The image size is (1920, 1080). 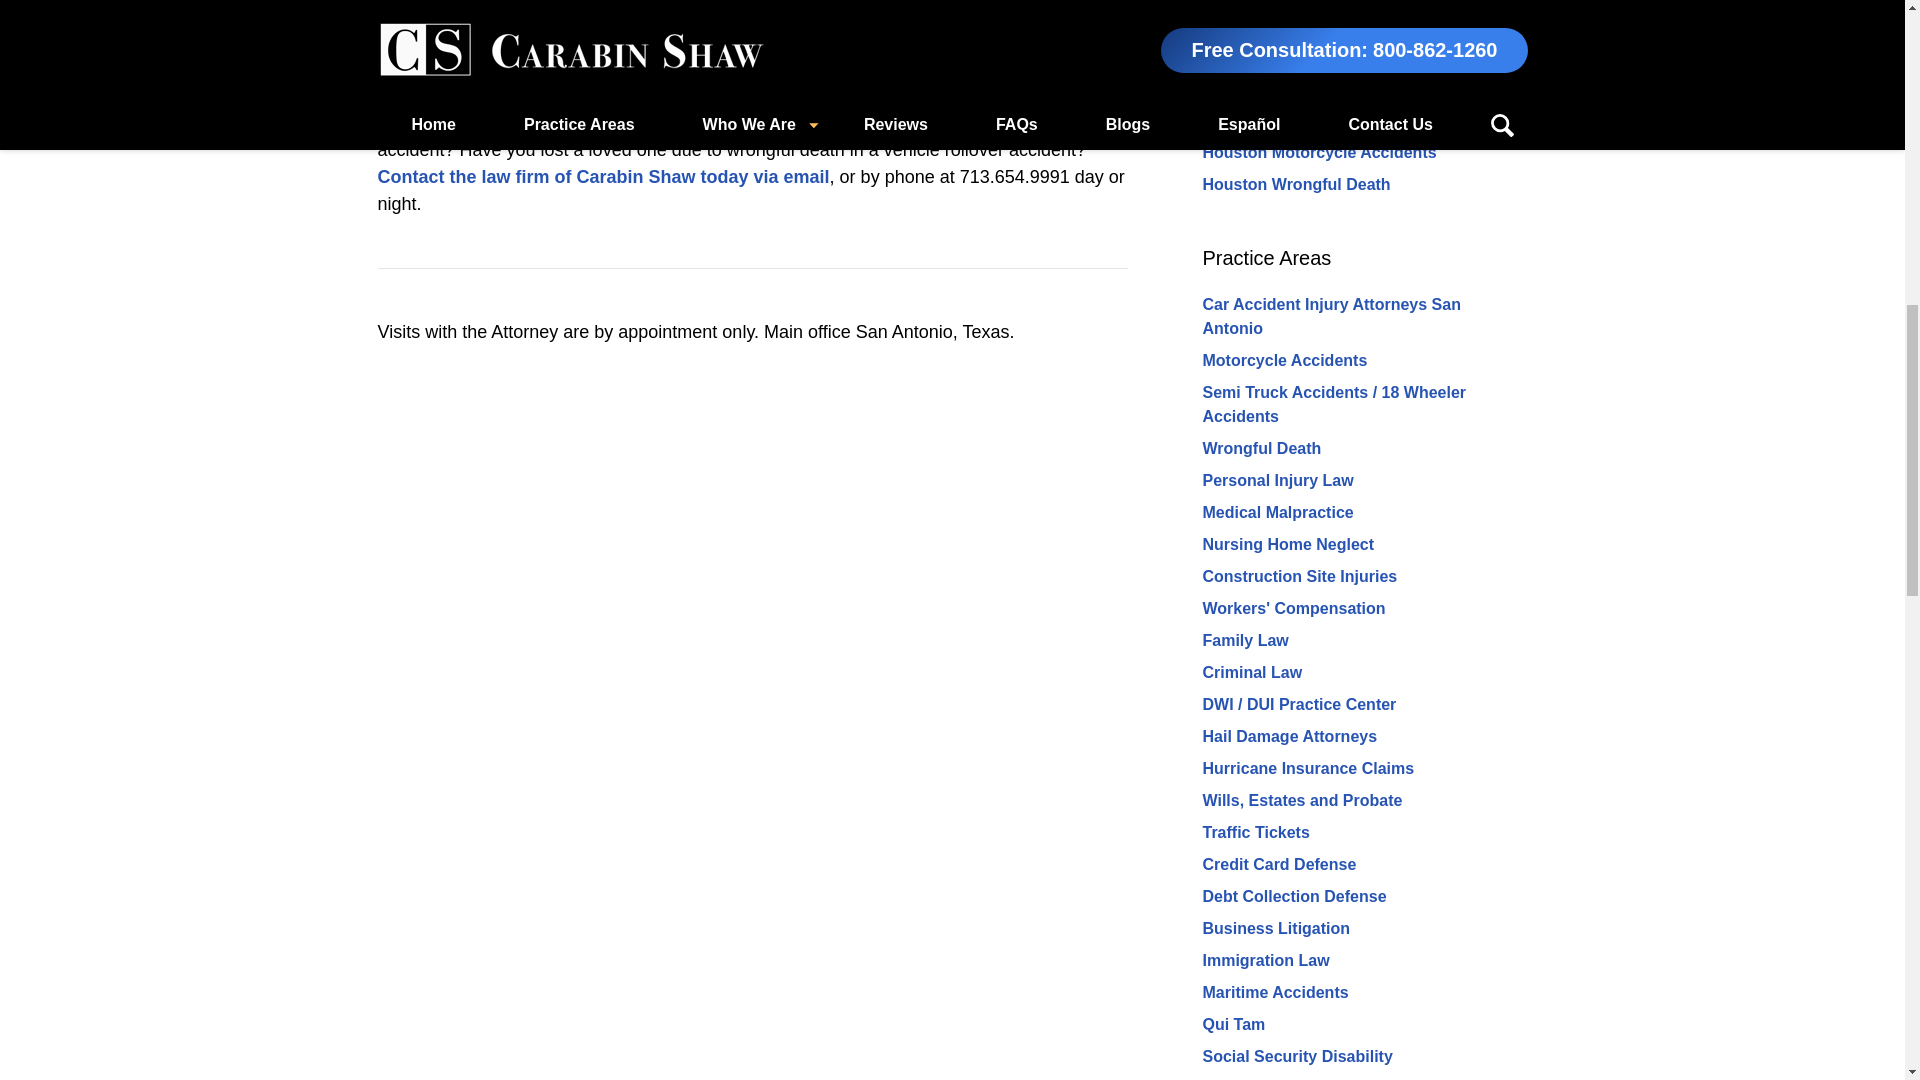 What do you see at coordinates (604, 176) in the screenshot?
I see `Contact the law firm of Carabin Shaw today via email` at bounding box center [604, 176].